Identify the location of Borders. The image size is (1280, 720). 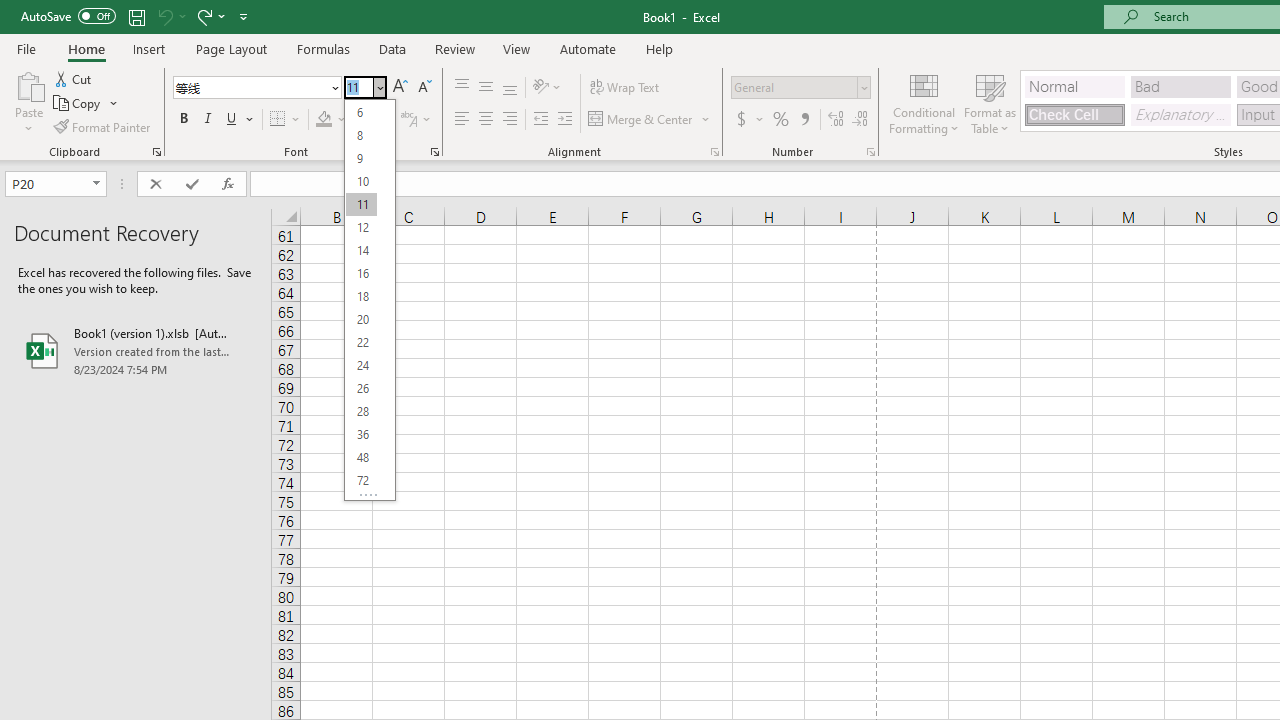
(286, 120).